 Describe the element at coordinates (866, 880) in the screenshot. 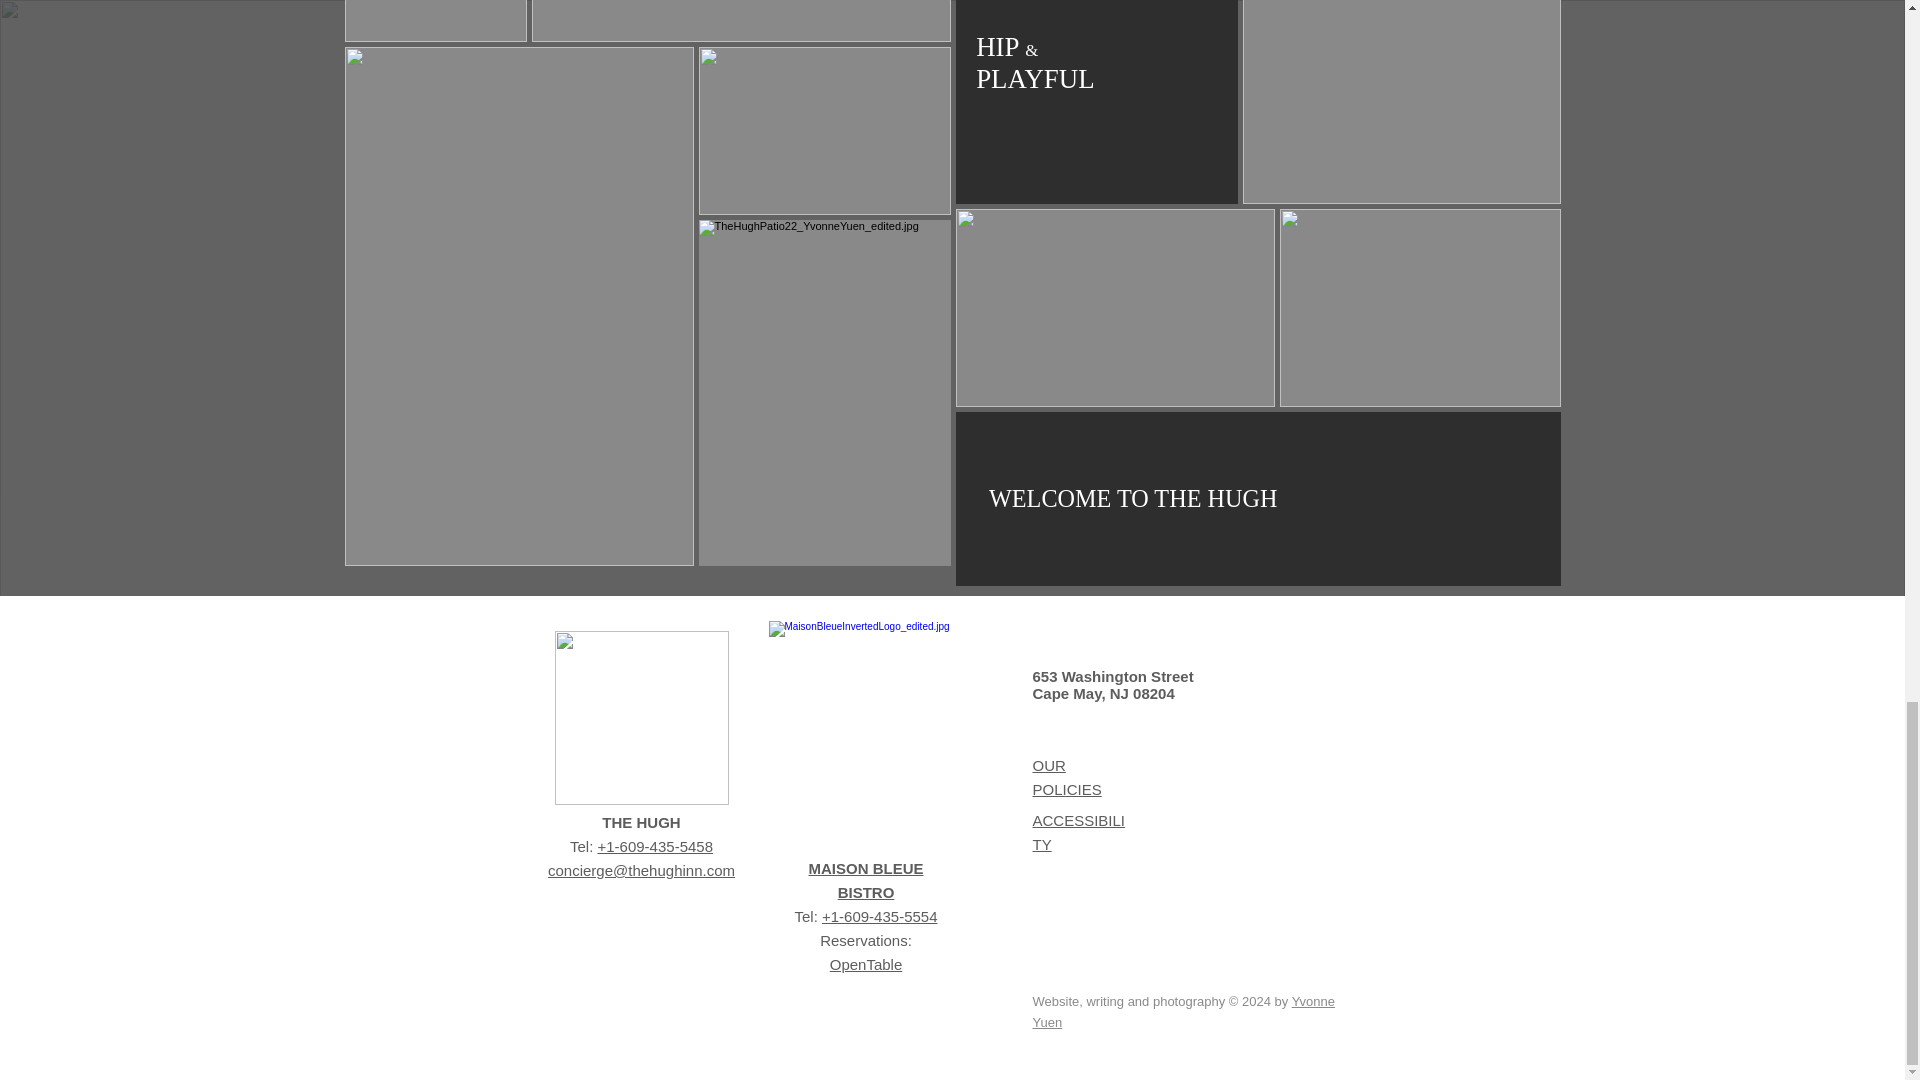

I see `MAISON BLEUE BISTRO` at that location.